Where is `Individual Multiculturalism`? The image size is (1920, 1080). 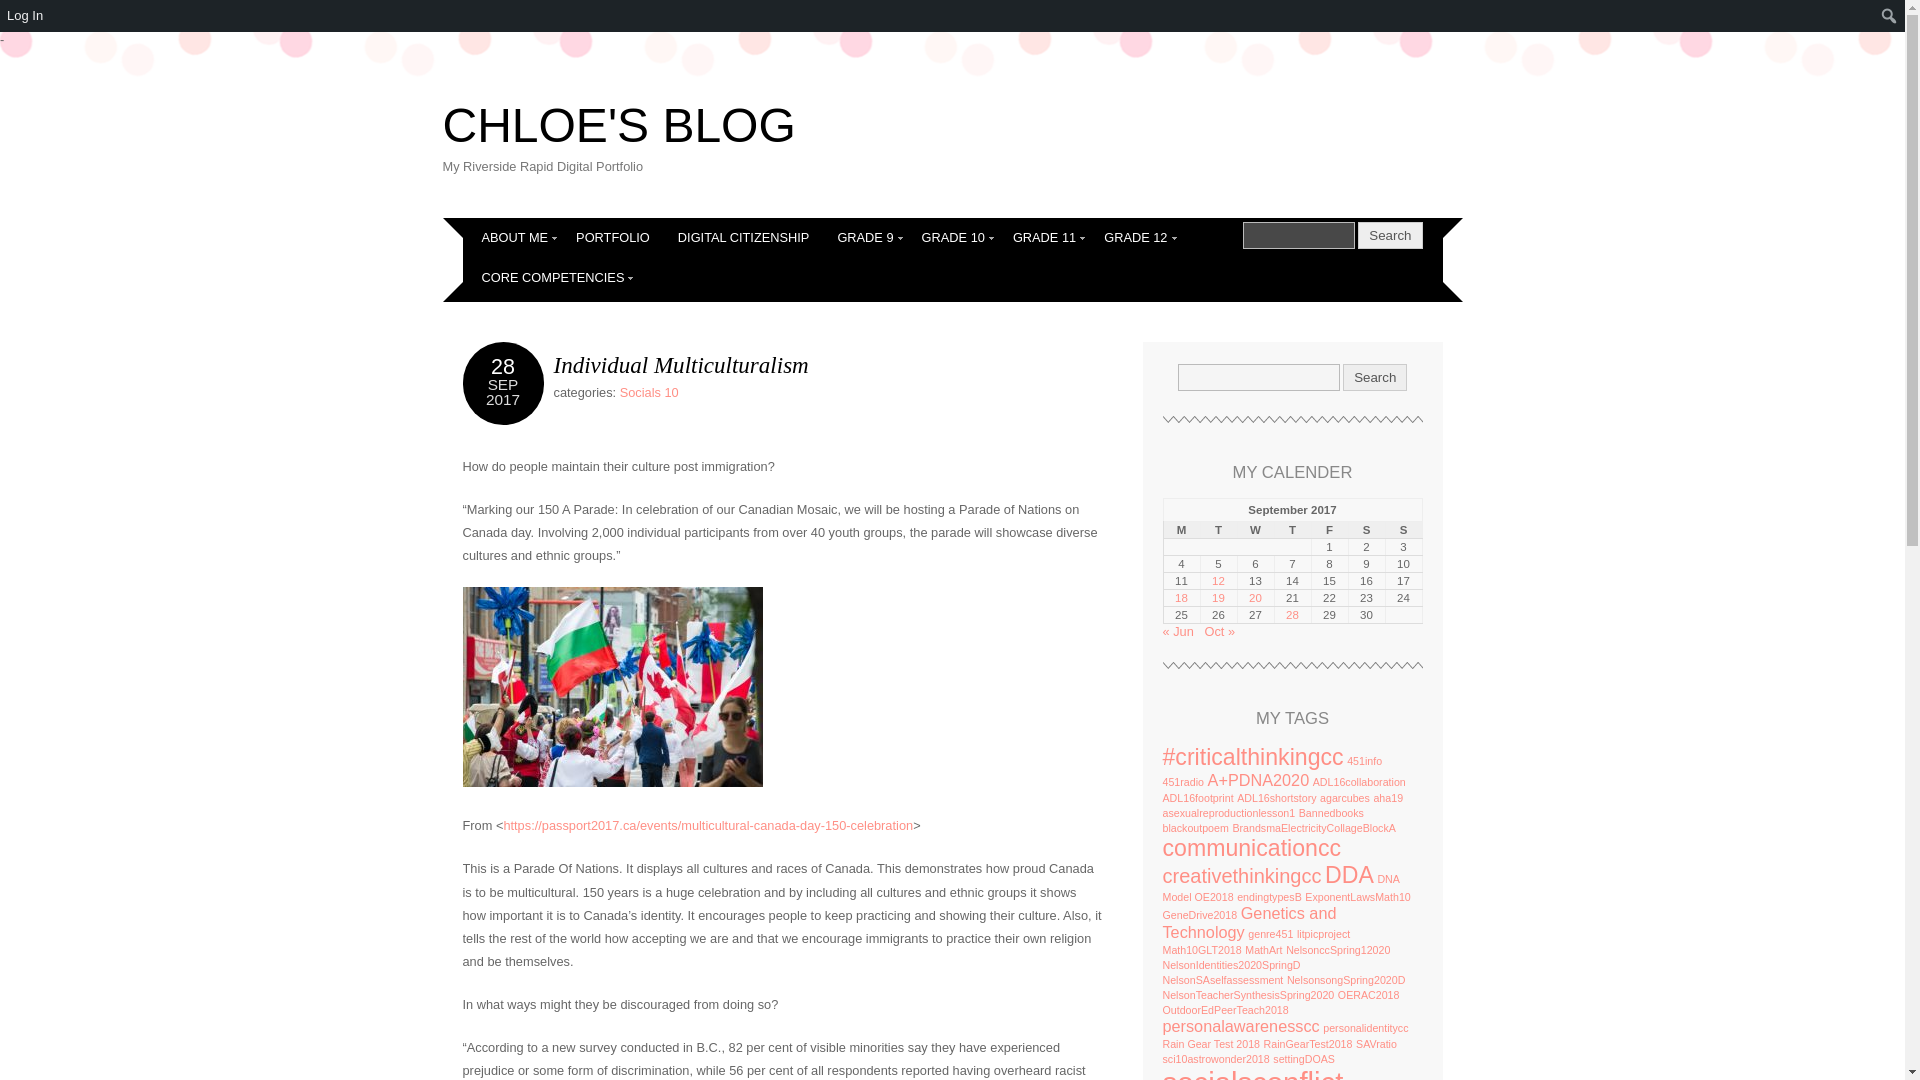 Individual Multiculturalism is located at coordinates (681, 365).